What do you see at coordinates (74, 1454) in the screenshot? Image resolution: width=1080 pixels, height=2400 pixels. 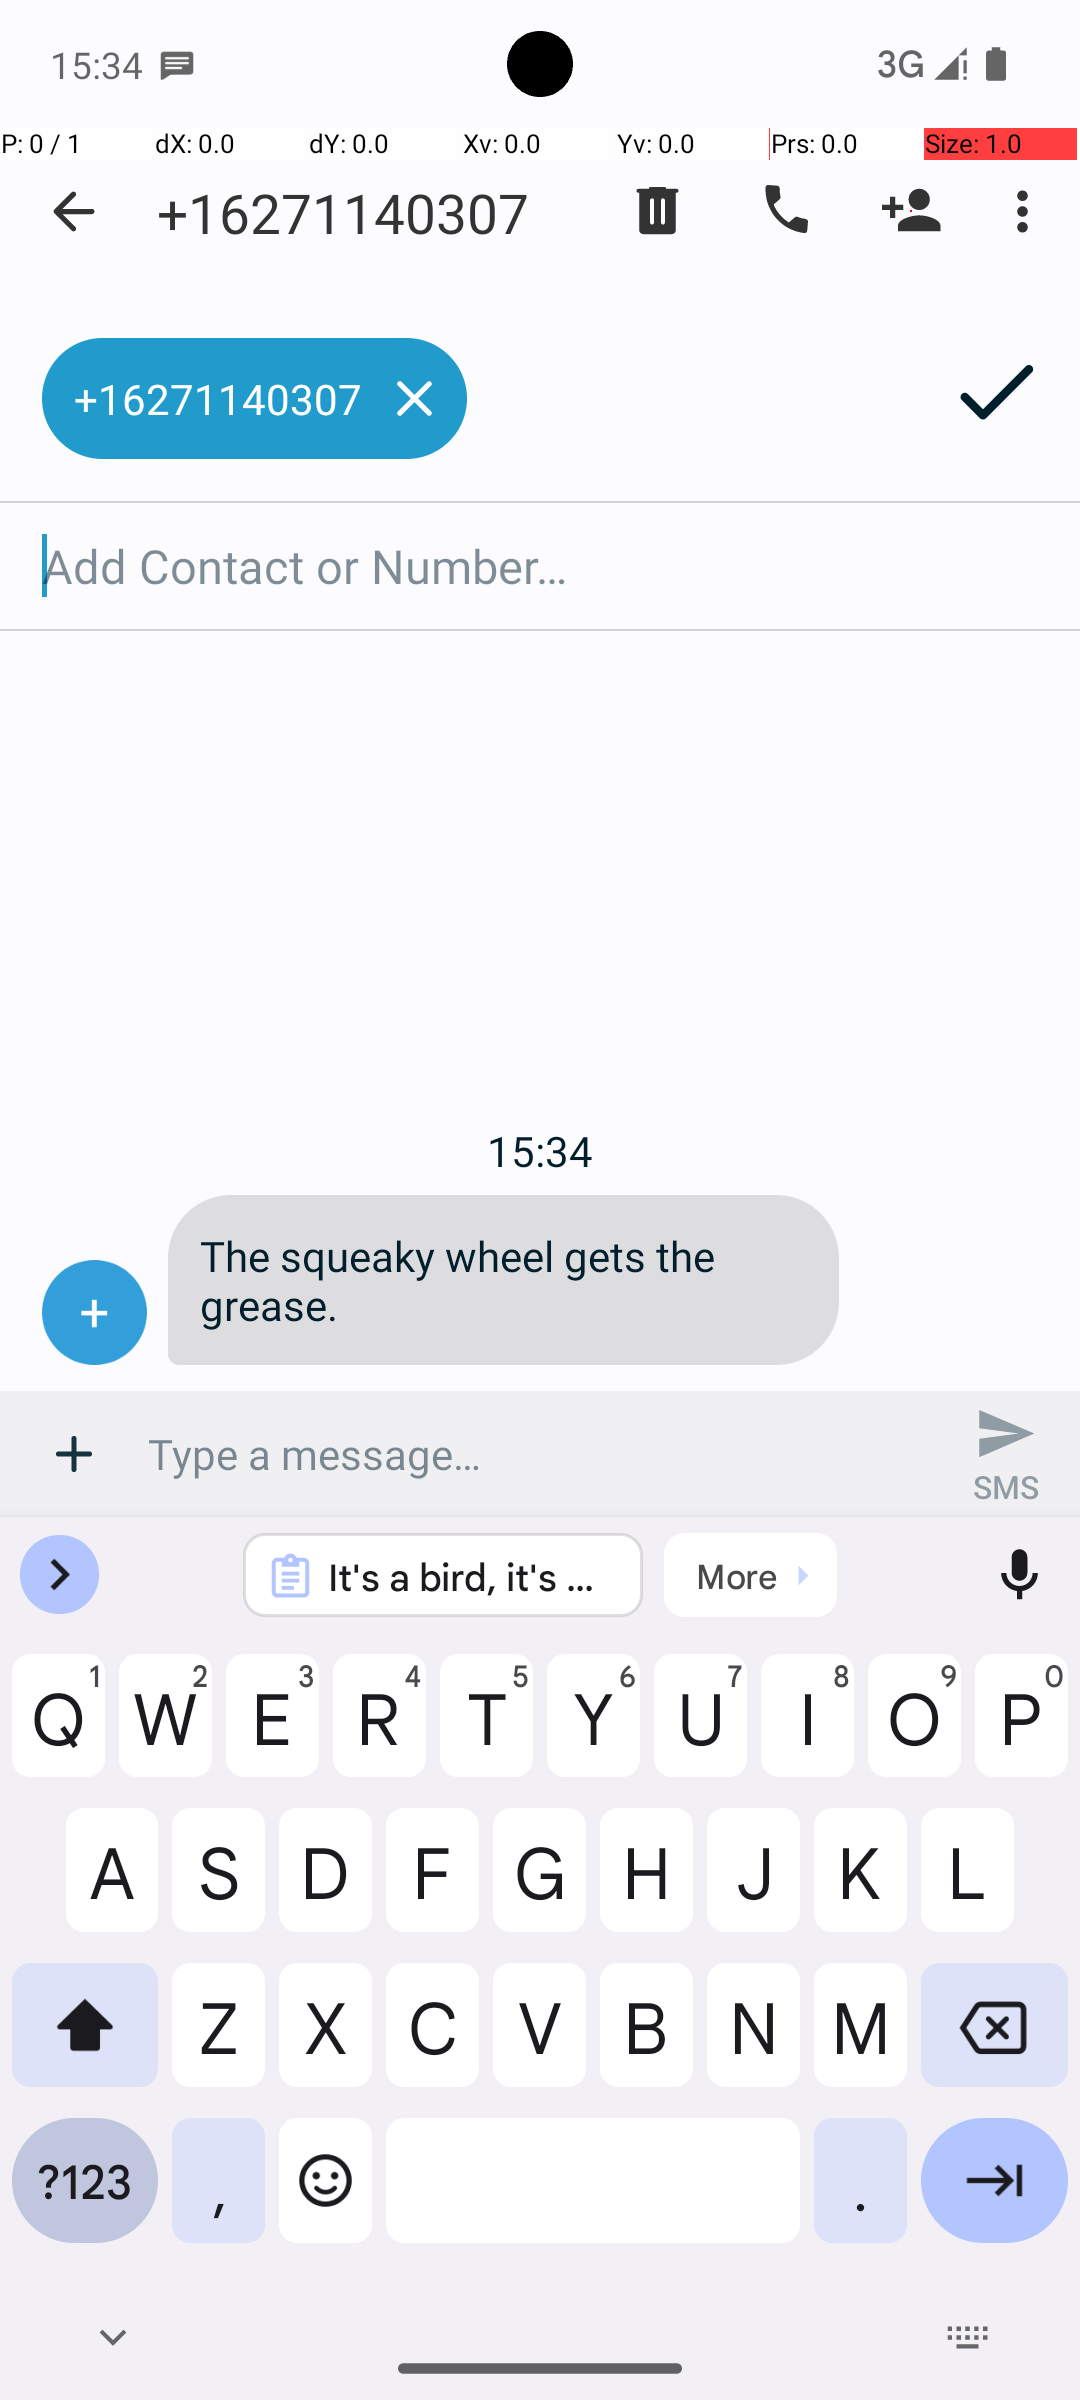 I see `Attachment` at bounding box center [74, 1454].